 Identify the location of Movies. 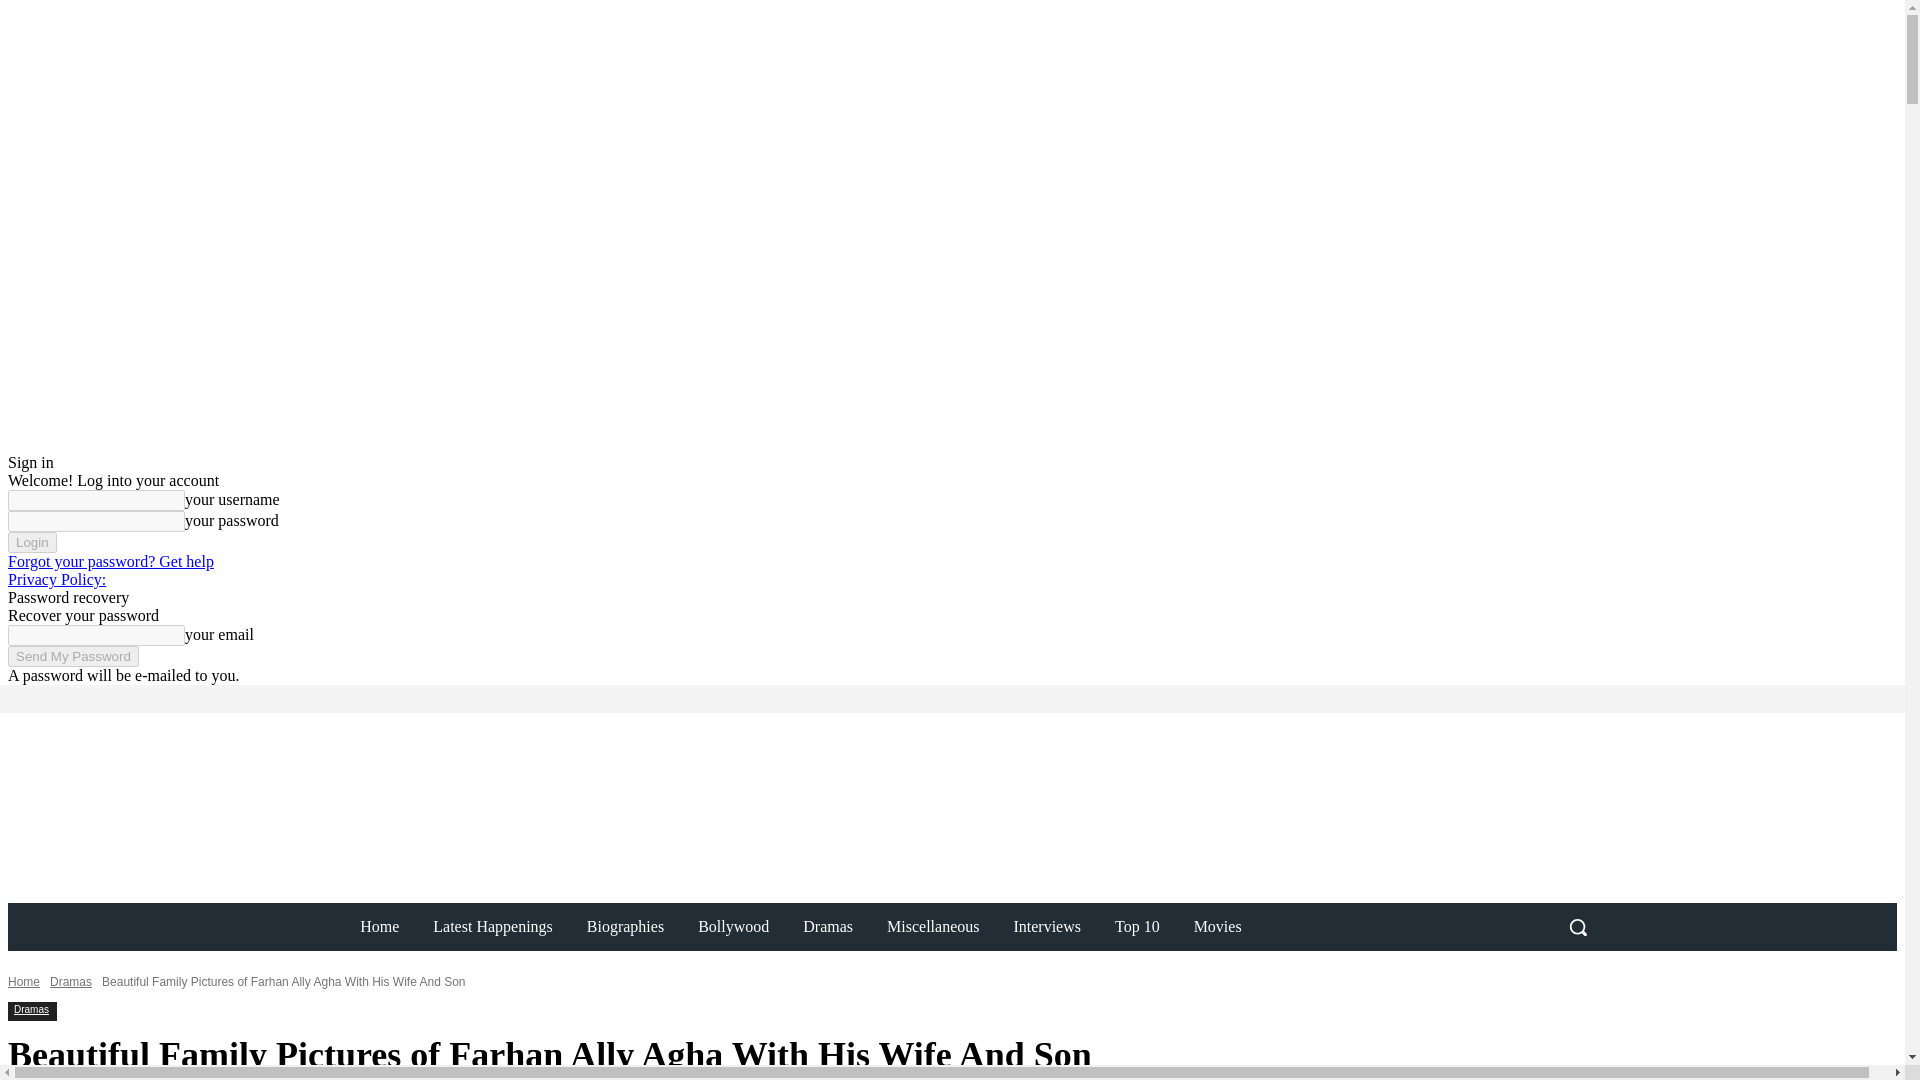
(1218, 926).